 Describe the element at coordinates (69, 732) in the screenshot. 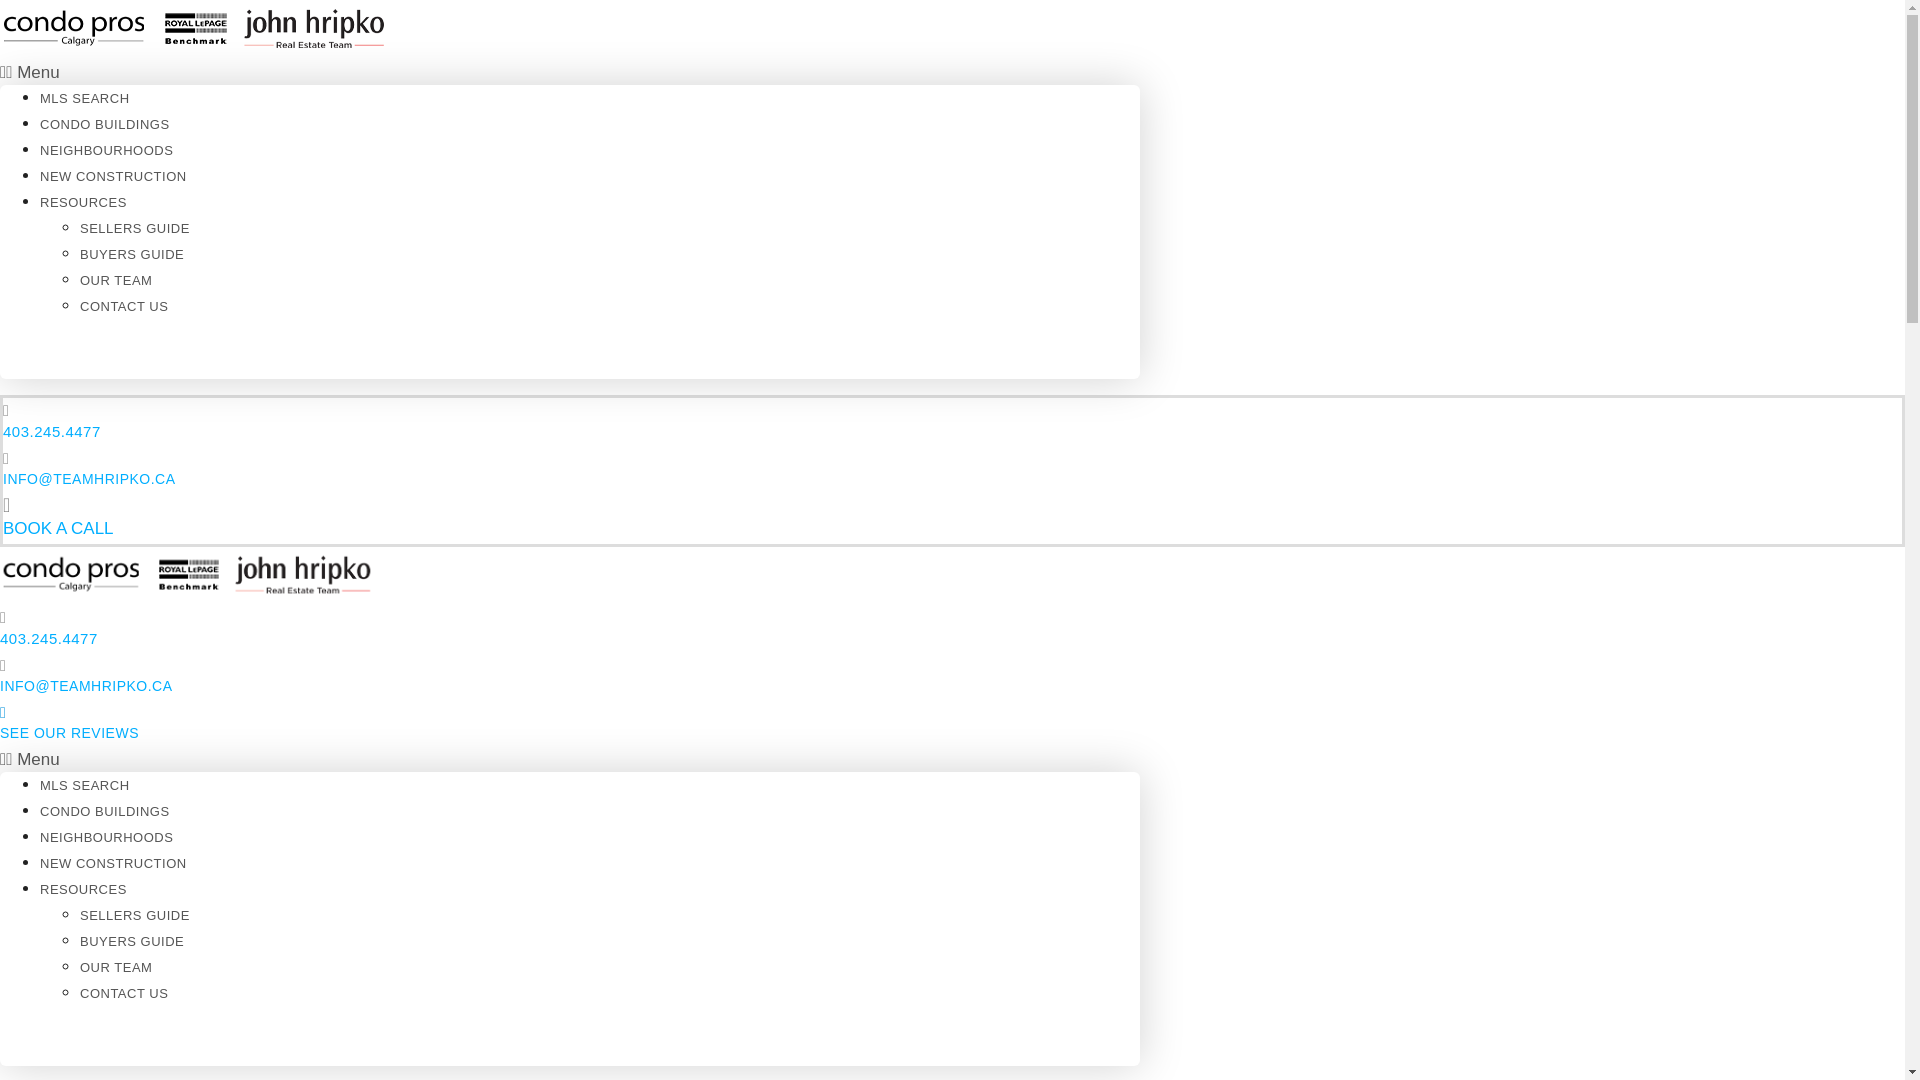

I see `SEE OUR REVIEWS` at that location.